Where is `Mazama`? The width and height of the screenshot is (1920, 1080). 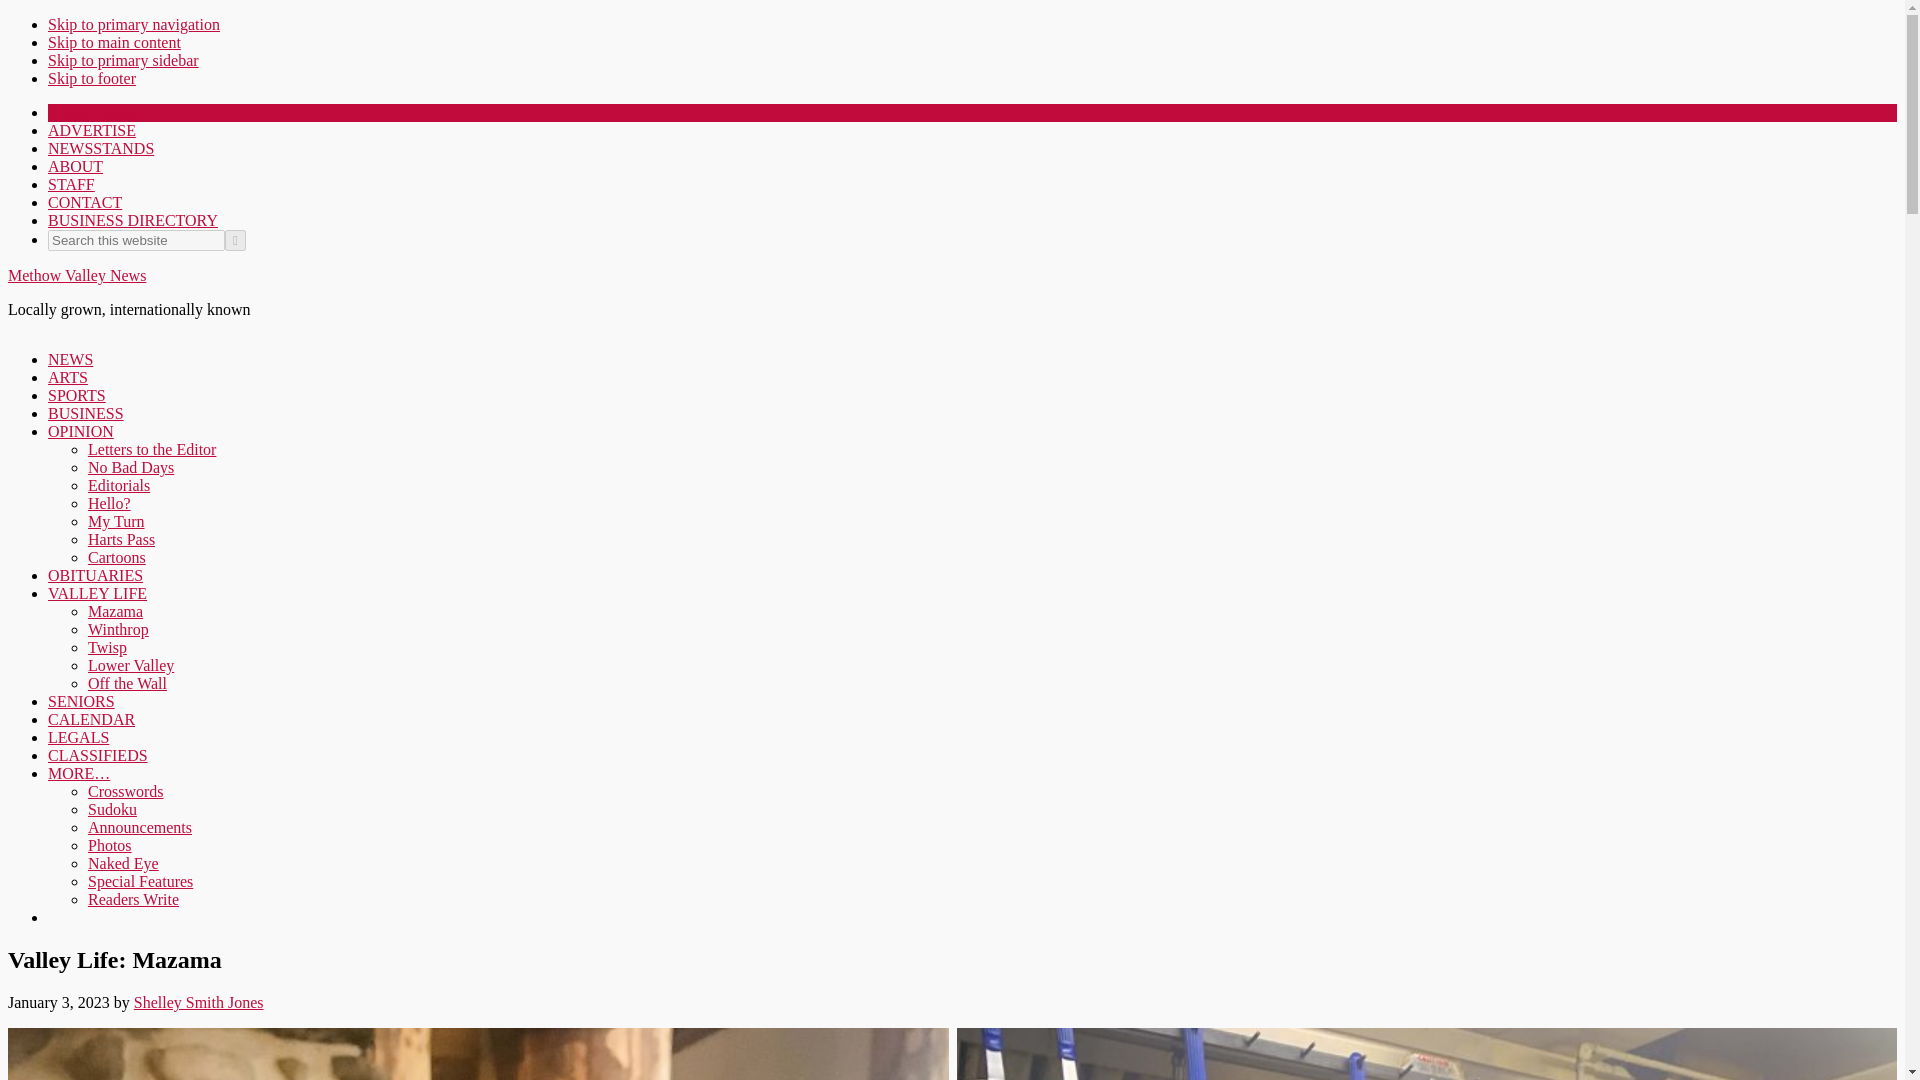
Mazama is located at coordinates (115, 610).